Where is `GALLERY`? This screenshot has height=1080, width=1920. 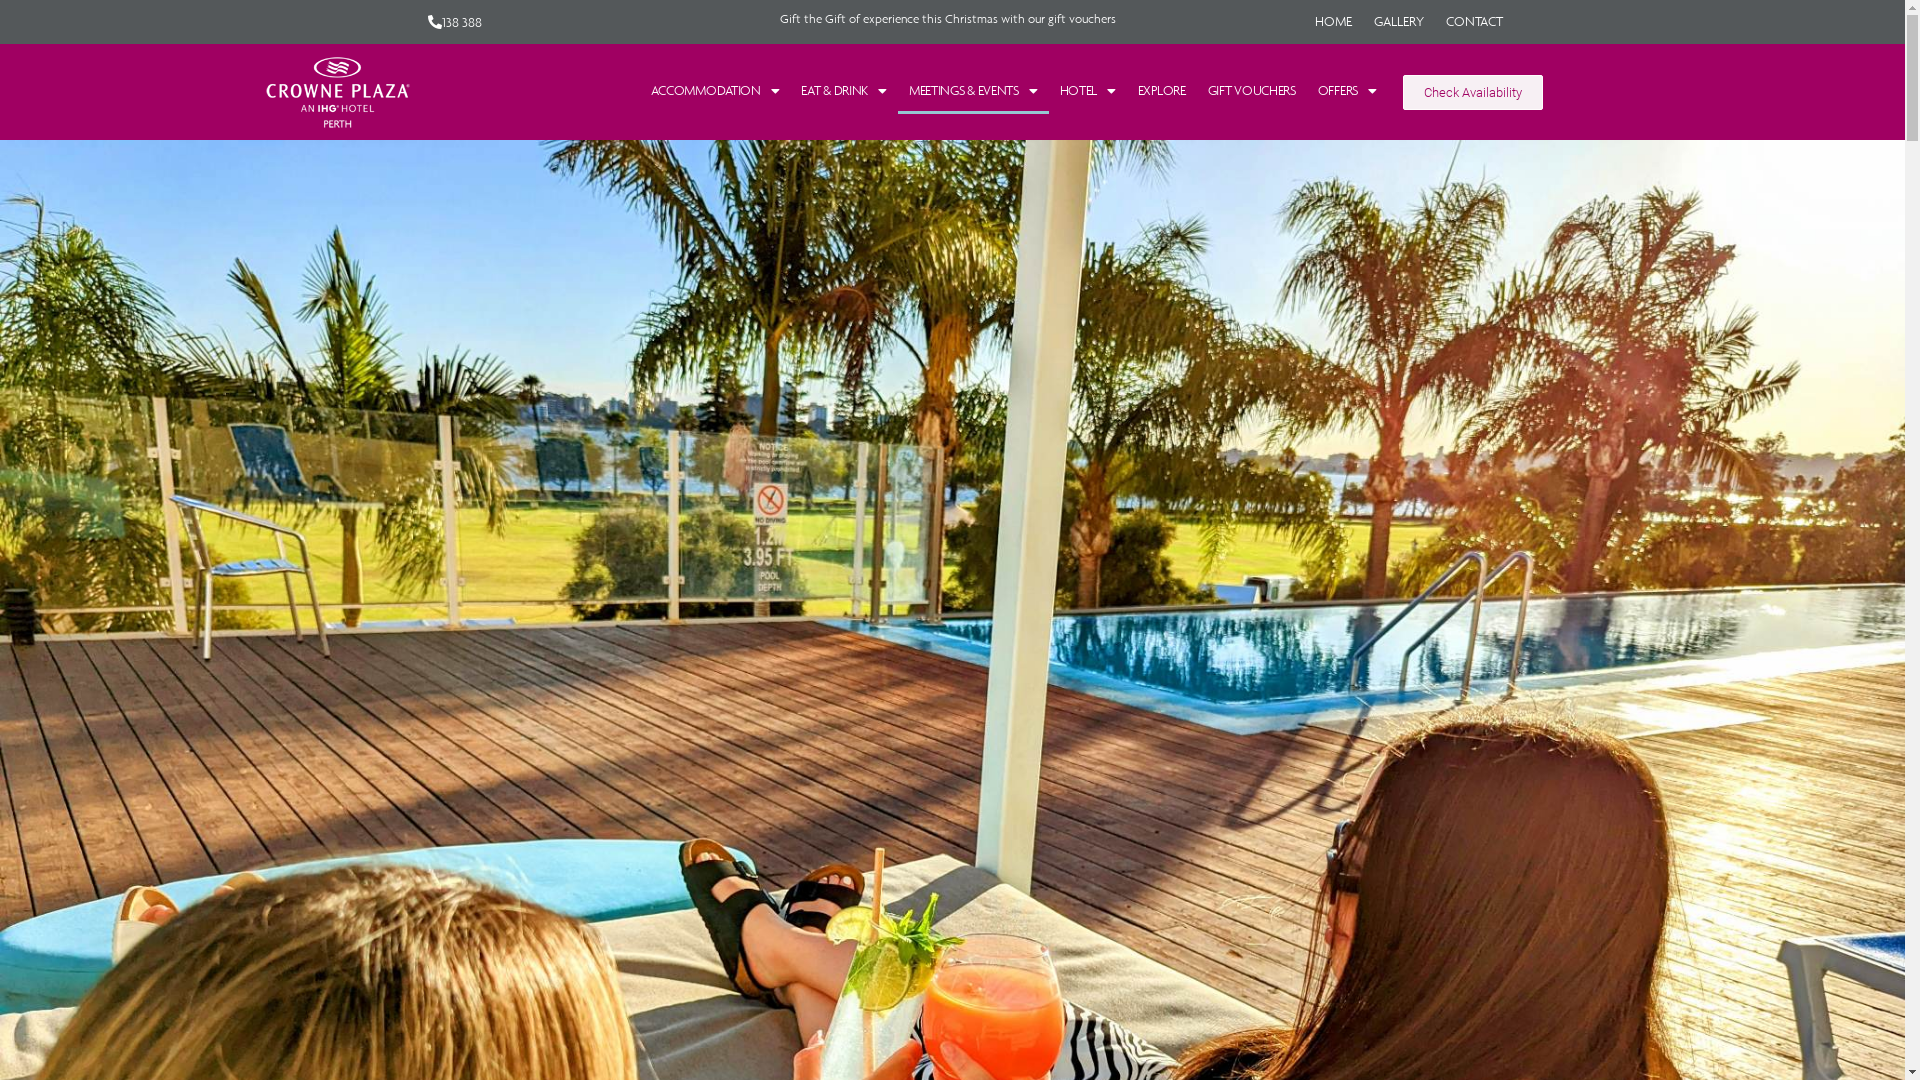
GALLERY is located at coordinates (1399, 22).